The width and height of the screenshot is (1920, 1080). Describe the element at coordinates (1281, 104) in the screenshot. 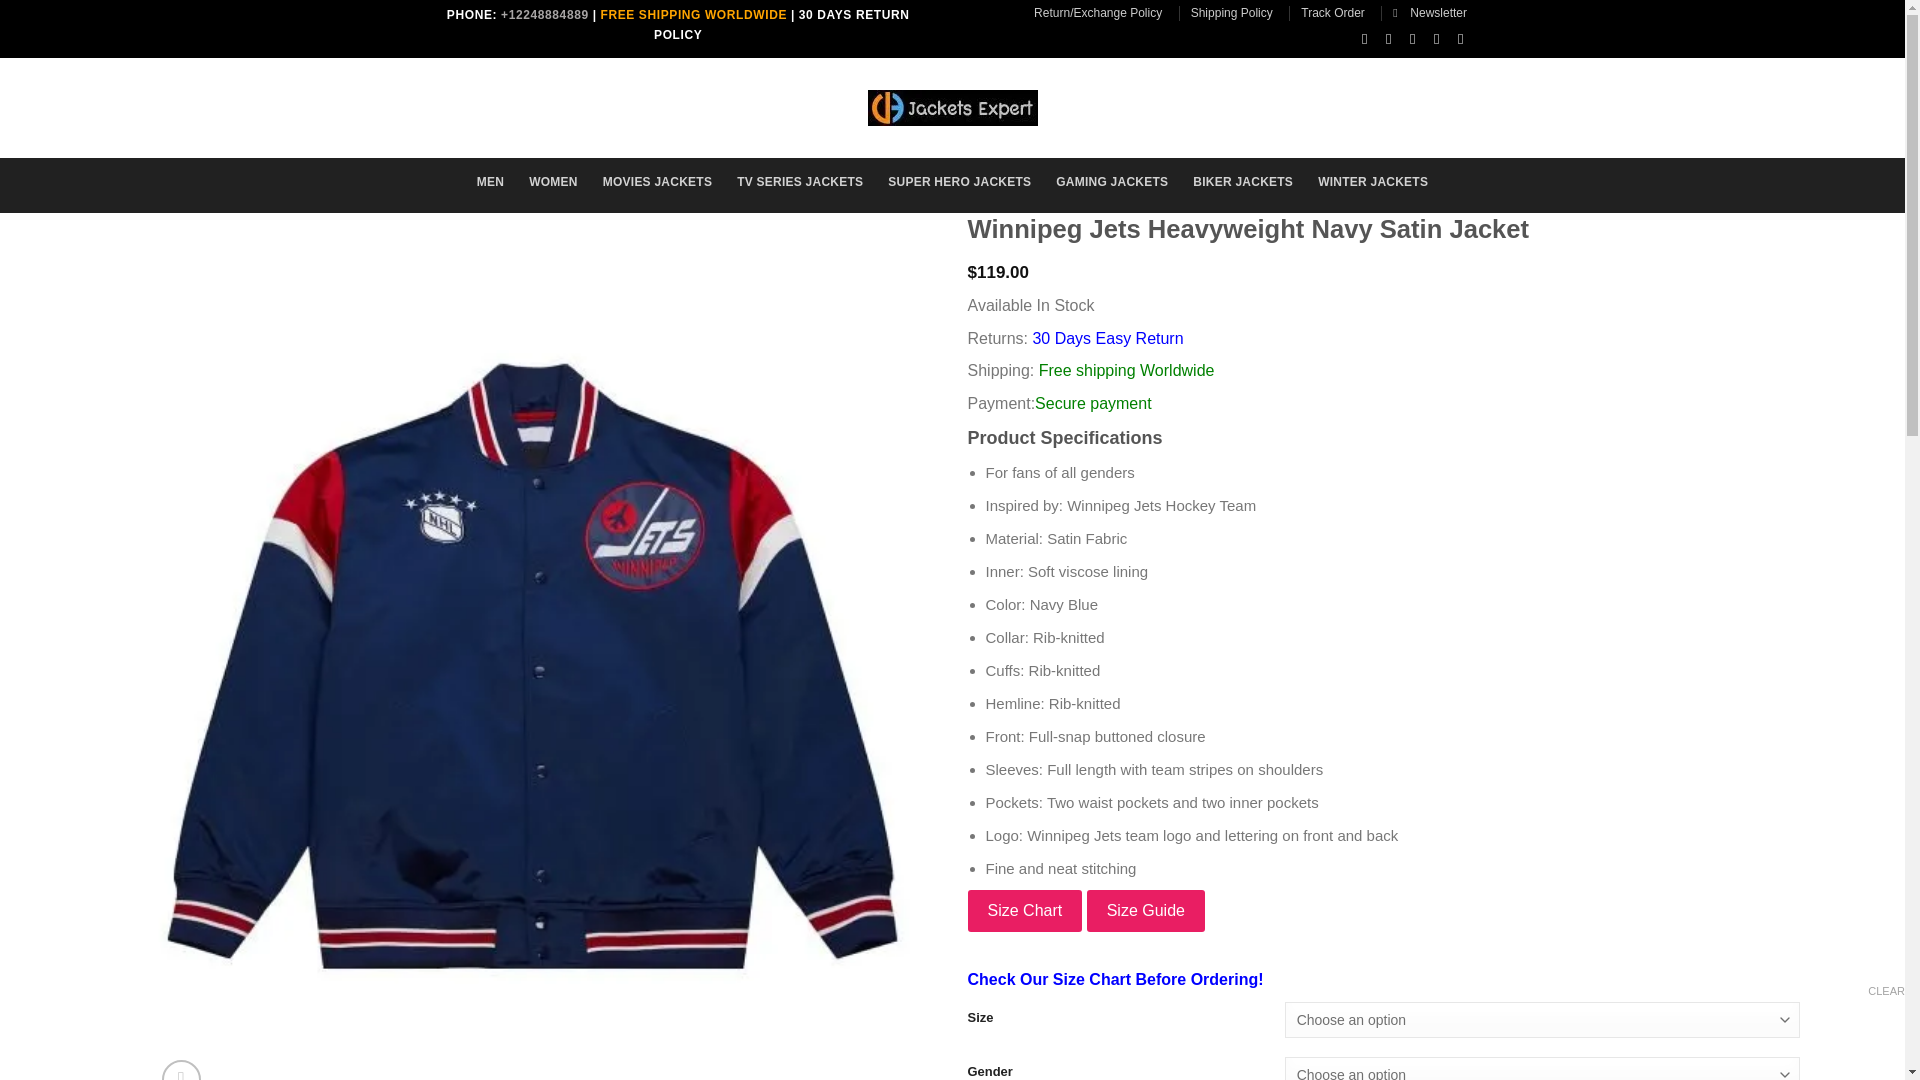

I see `LOGIN` at that location.